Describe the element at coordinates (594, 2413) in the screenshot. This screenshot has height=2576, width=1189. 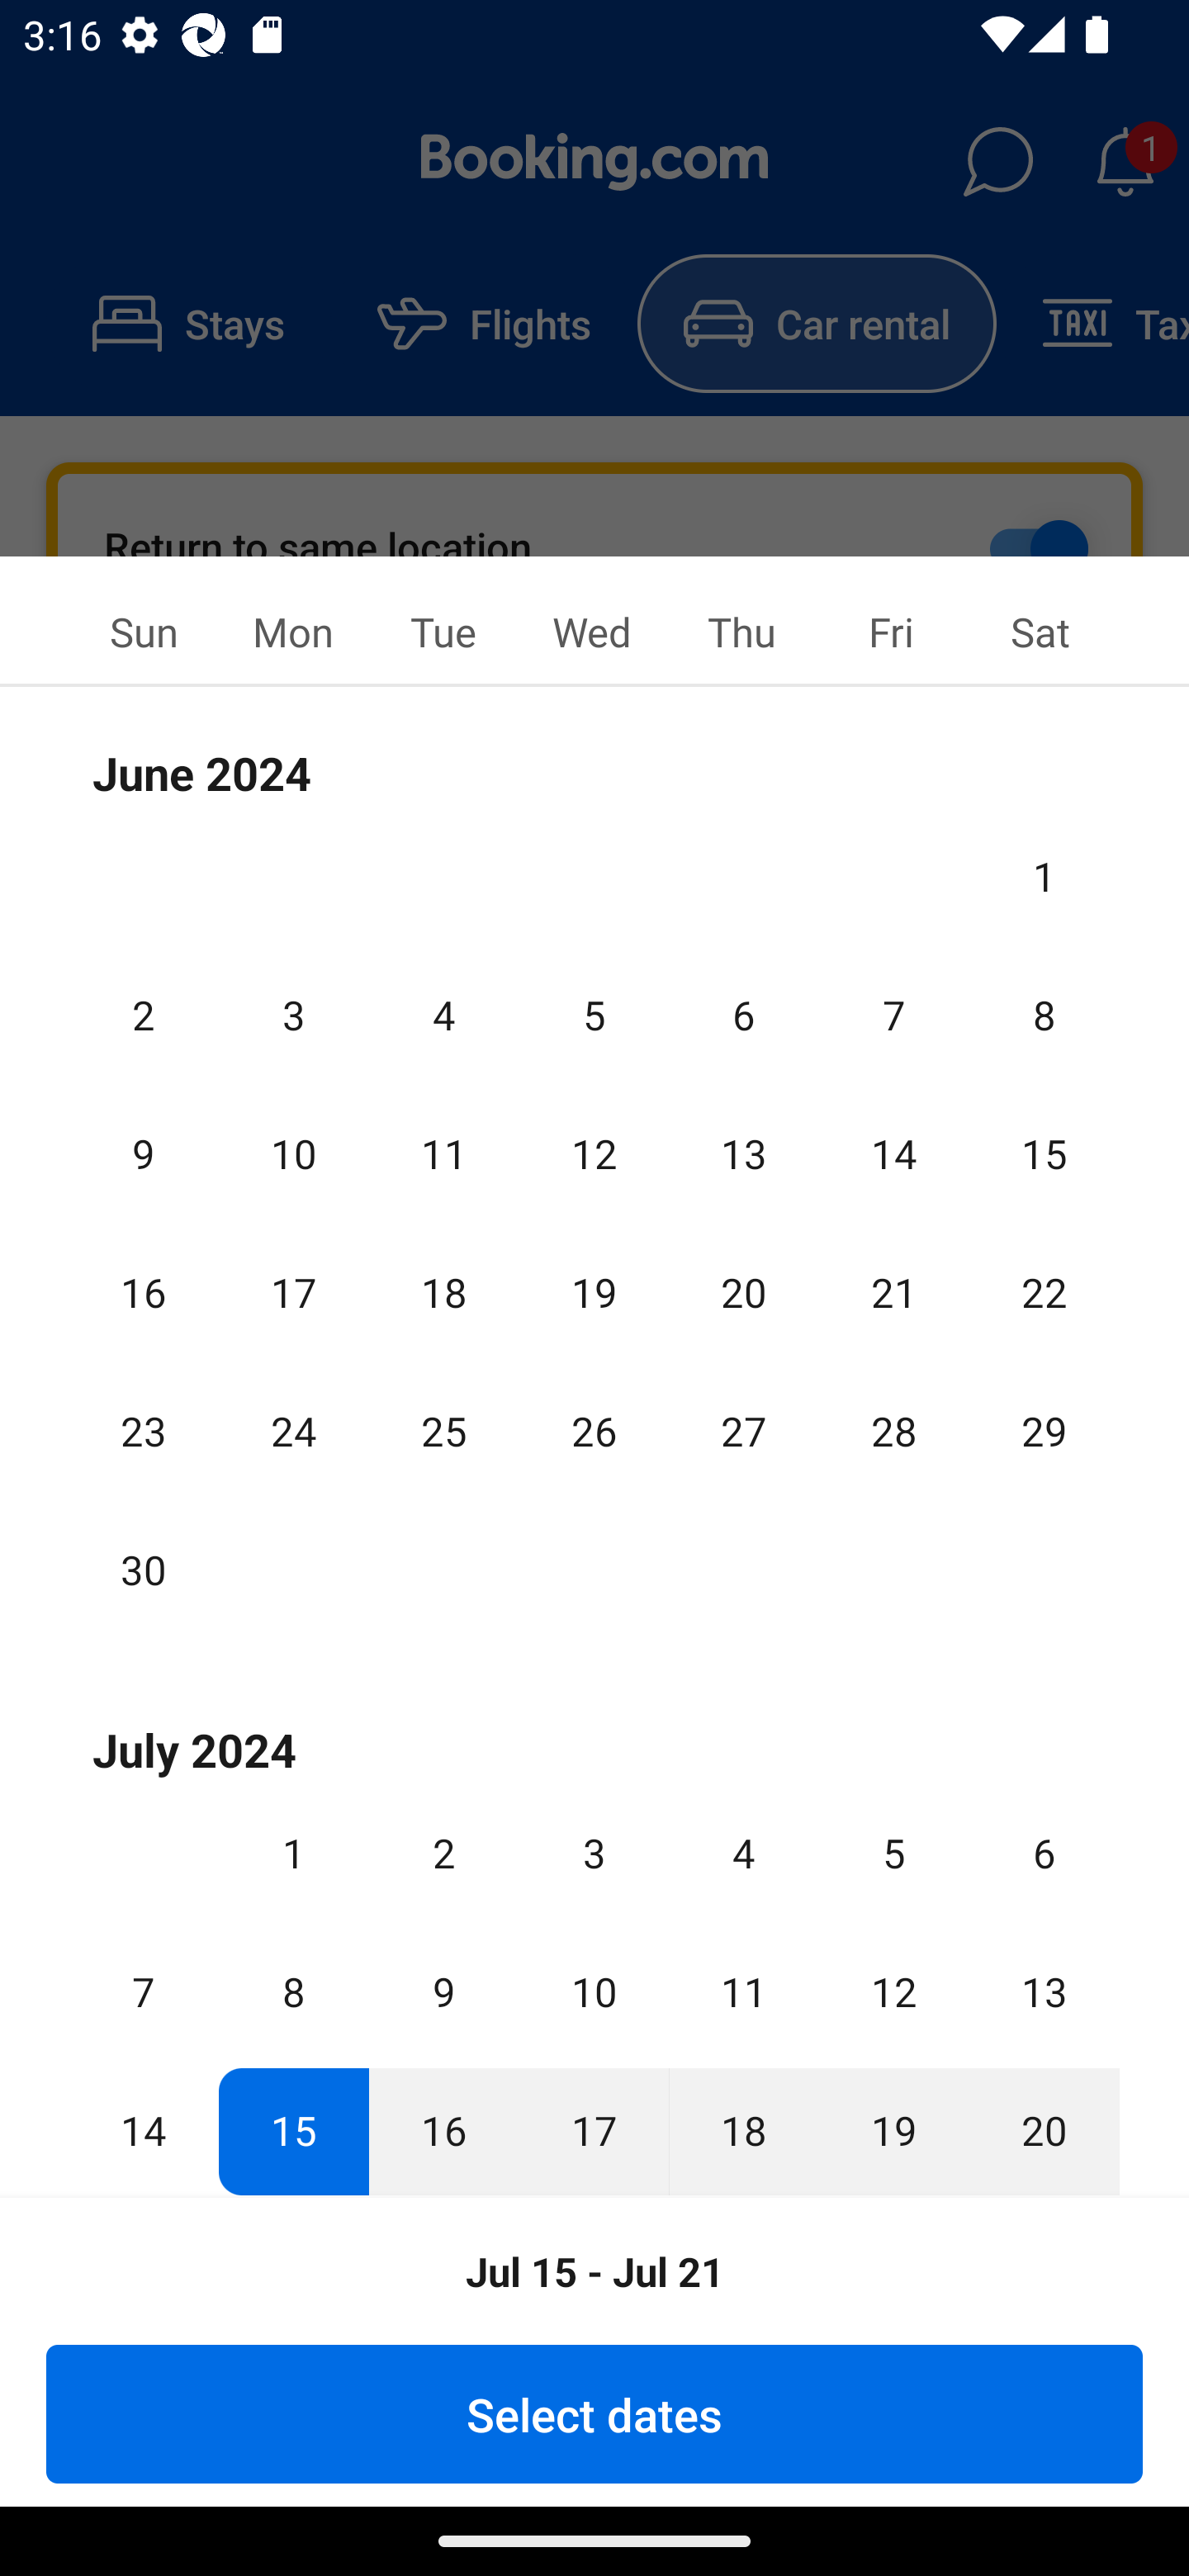
I see `Select dates` at that location.